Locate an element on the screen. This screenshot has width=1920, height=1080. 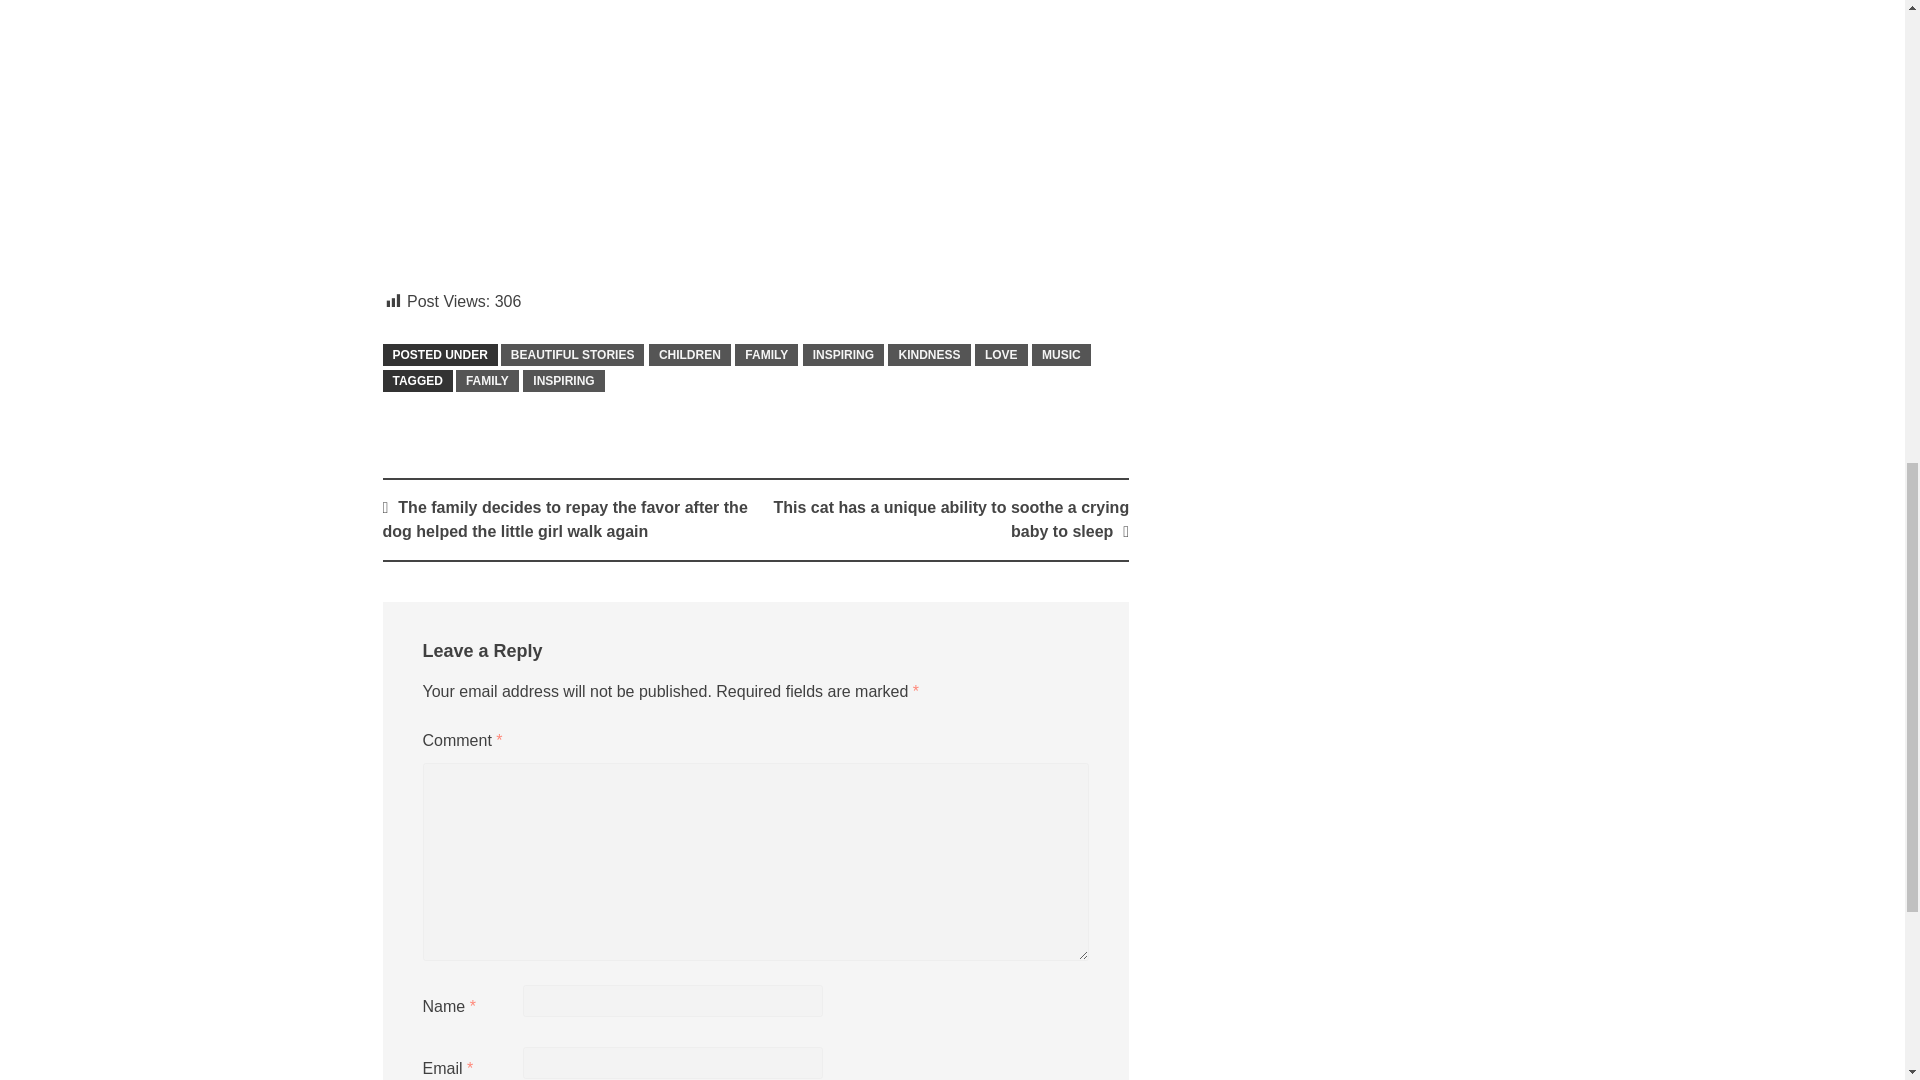
BEAUTIFUL STORIES is located at coordinates (573, 355).